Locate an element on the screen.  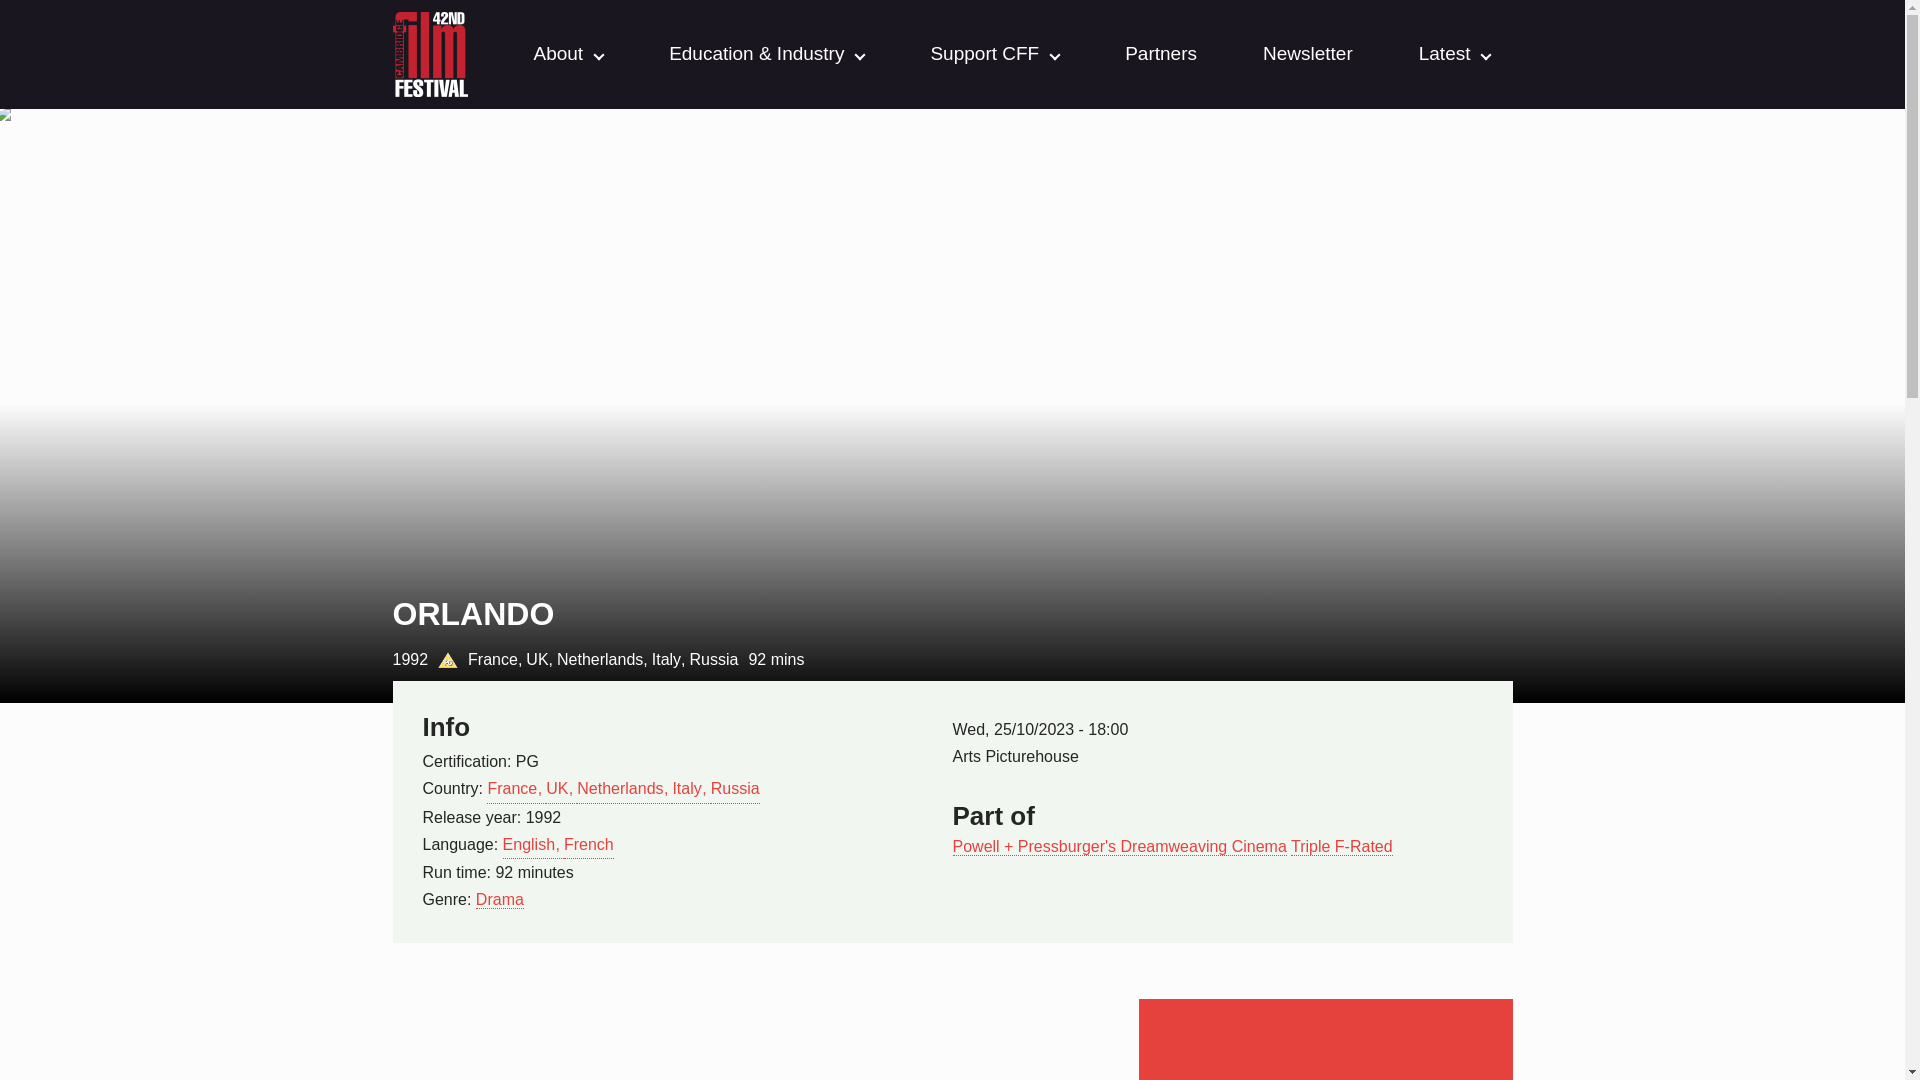
Triple F-Rated is located at coordinates (1342, 847).